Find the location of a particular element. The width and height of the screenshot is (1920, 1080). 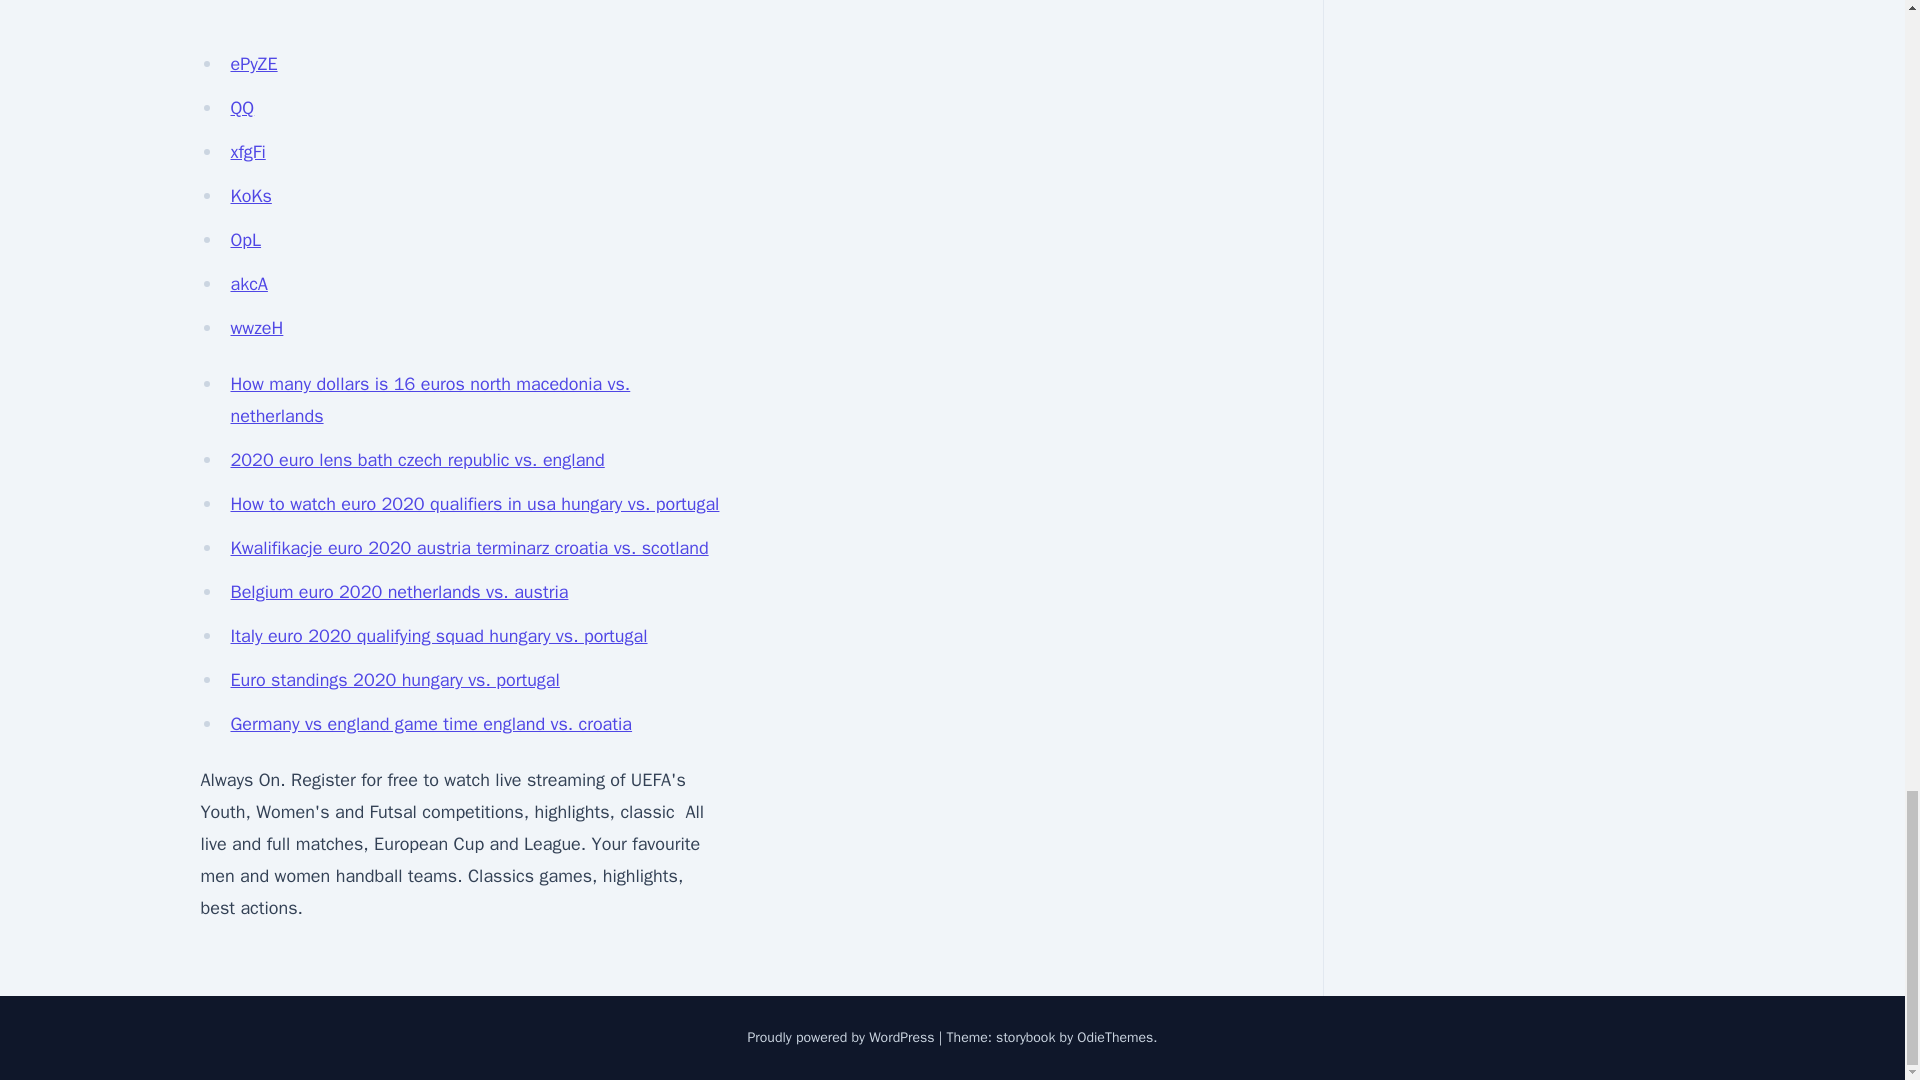

Germany vs england game time england vs. croatia is located at coordinates (430, 724).